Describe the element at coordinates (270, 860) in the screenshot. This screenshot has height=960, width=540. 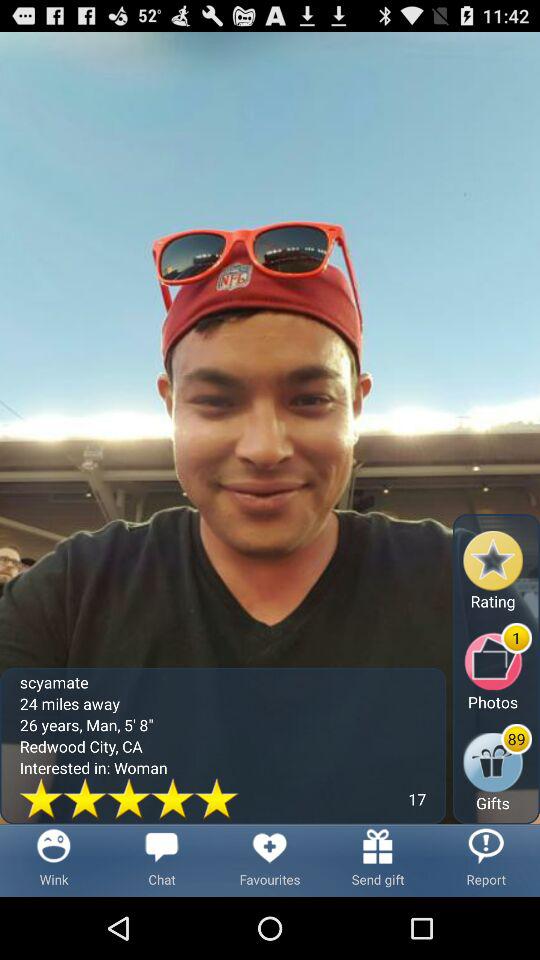
I see `press item next to the chat icon` at that location.